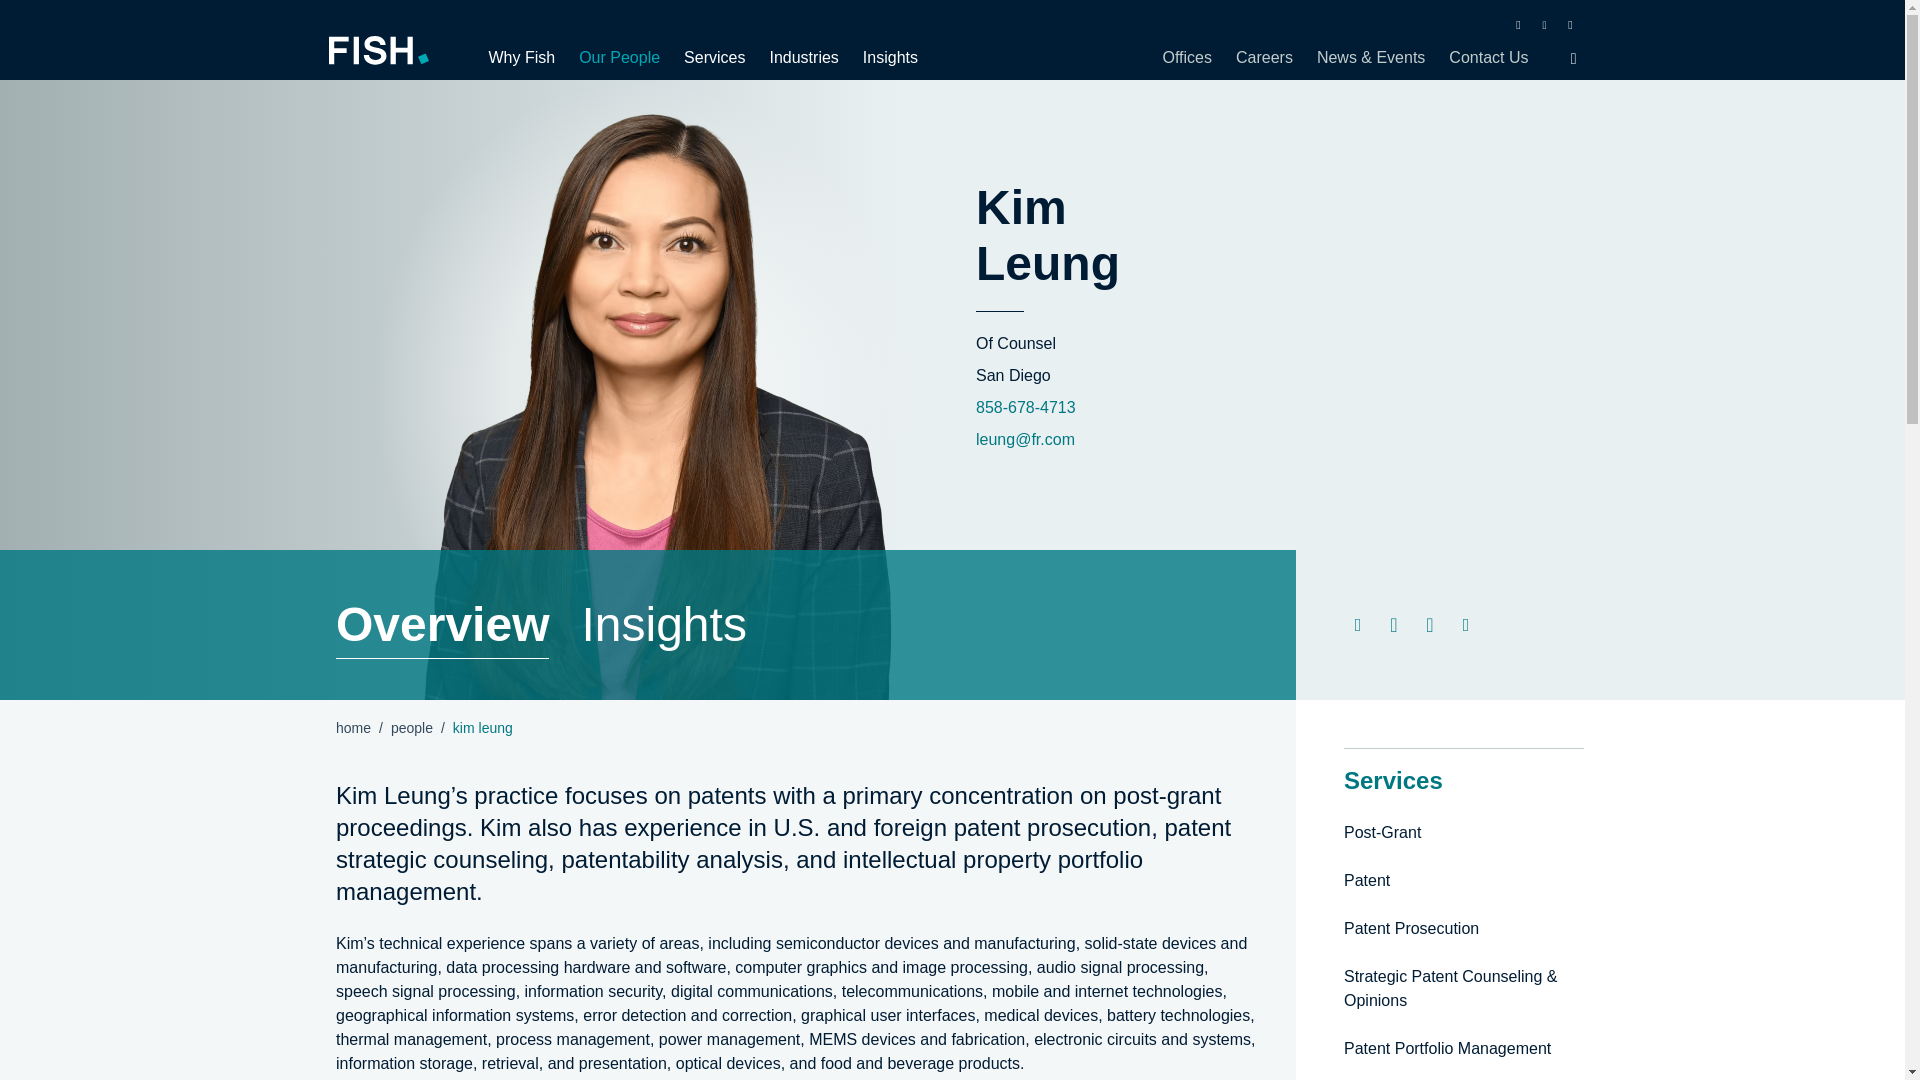 The height and width of the screenshot is (1080, 1920). What do you see at coordinates (442, 624) in the screenshot?
I see `Overview` at bounding box center [442, 624].